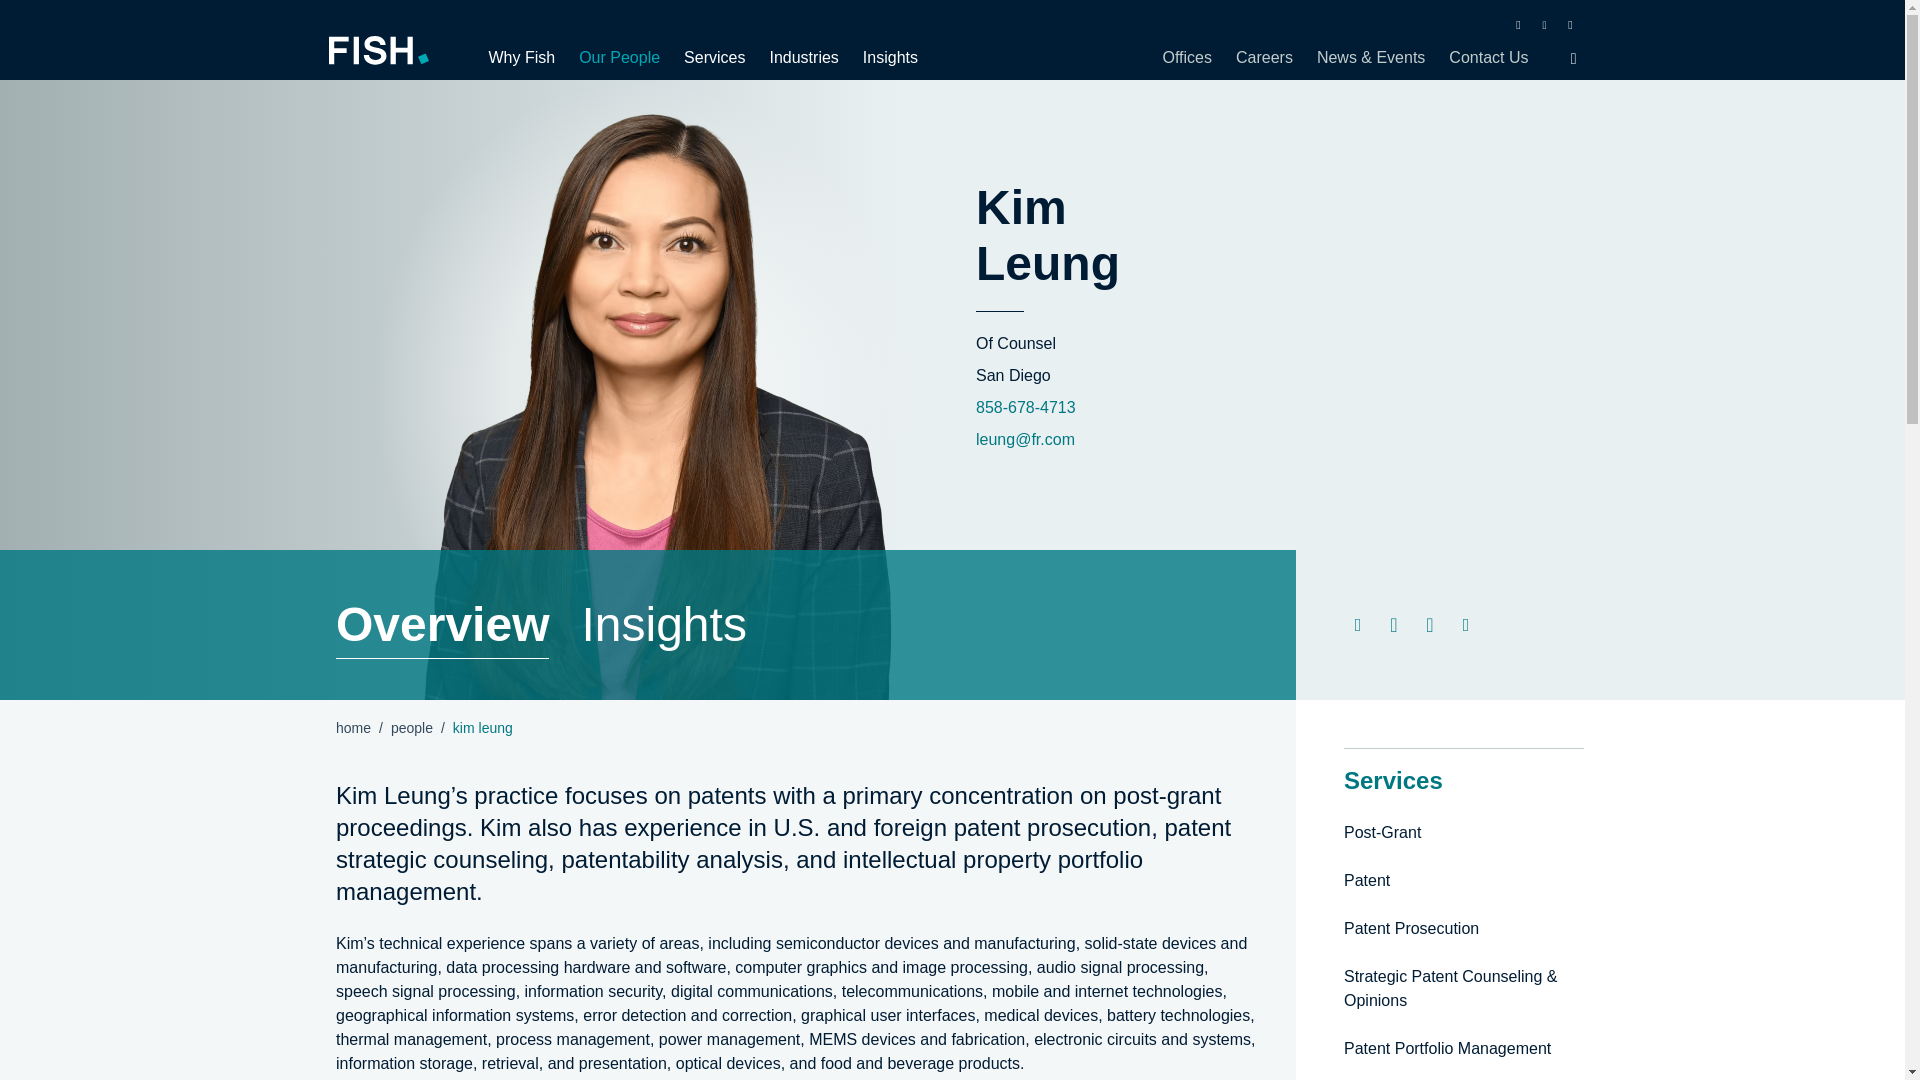 The height and width of the screenshot is (1080, 1920). What do you see at coordinates (442, 624) in the screenshot?
I see `Overview` at bounding box center [442, 624].